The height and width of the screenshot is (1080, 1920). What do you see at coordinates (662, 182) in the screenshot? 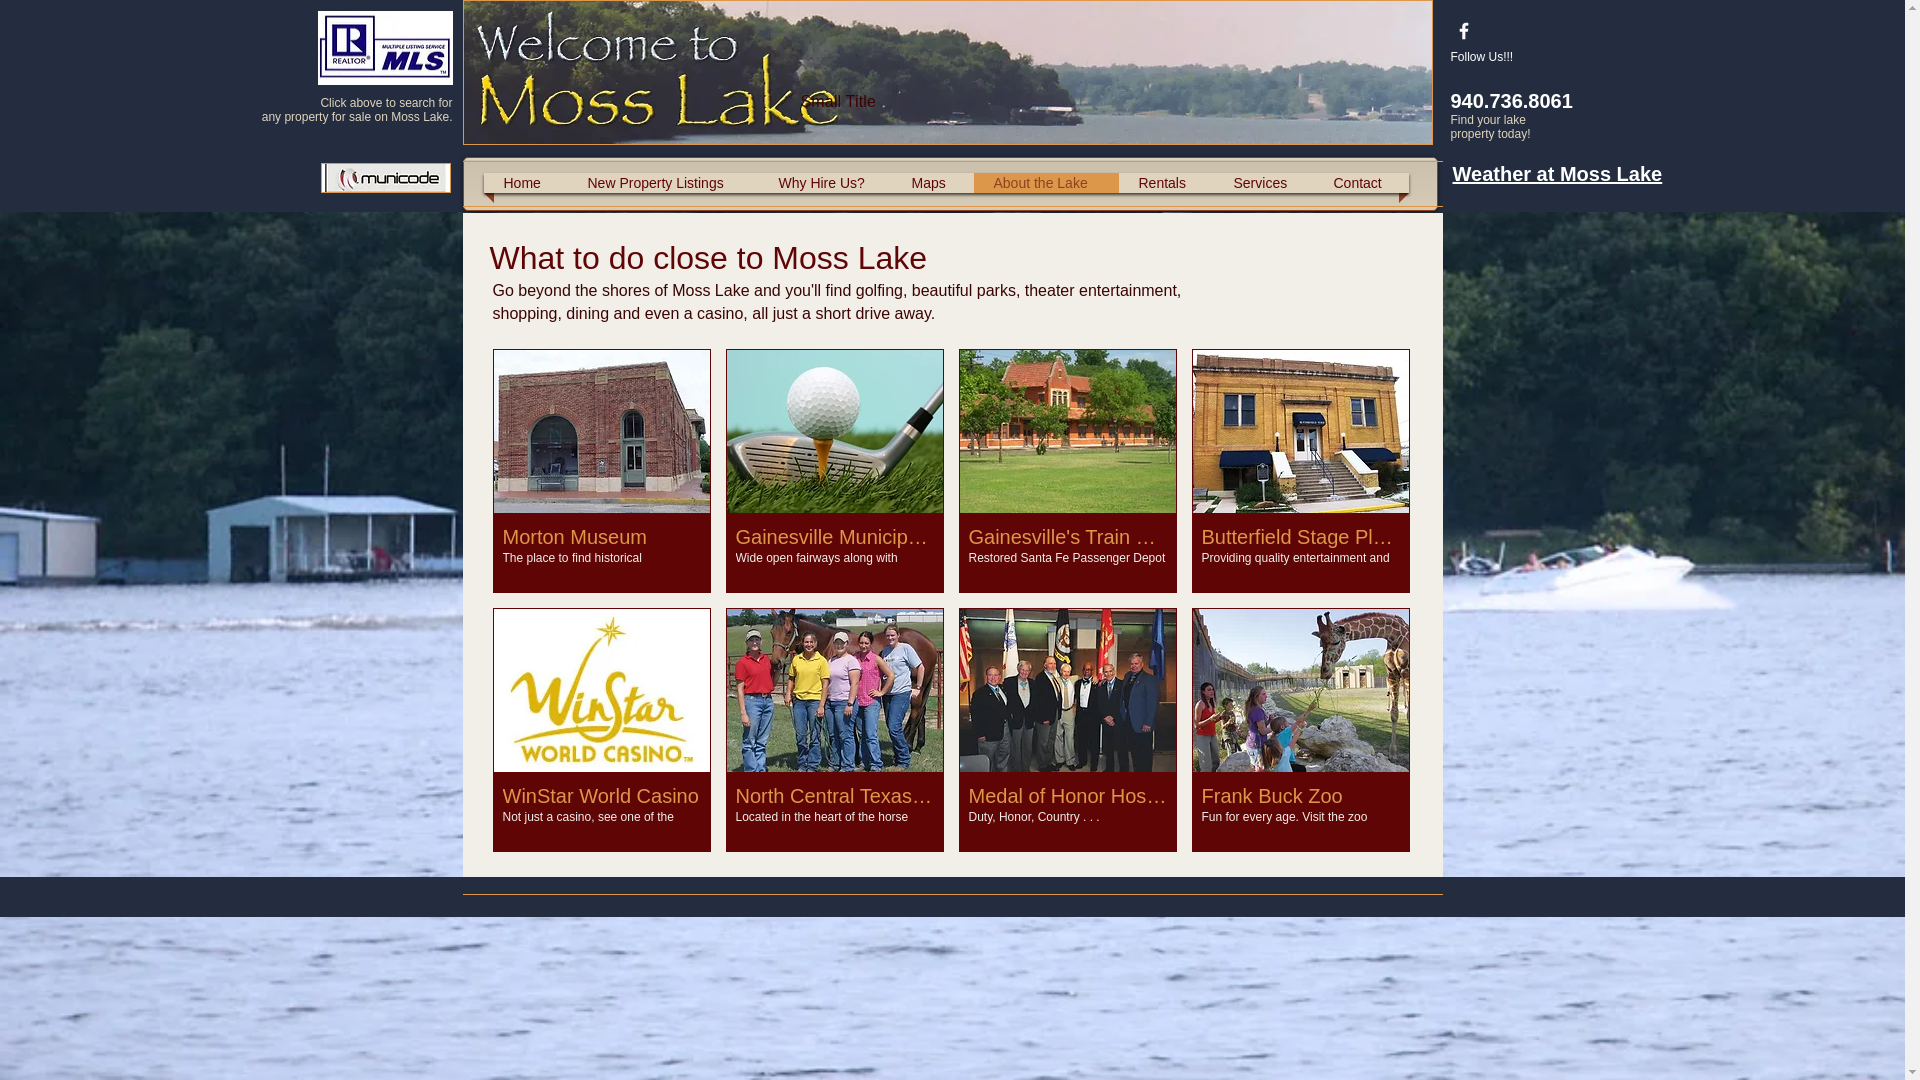
I see `Moss Lake Real Estate, Lake property on Moss Lake` at bounding box center [662, 182].